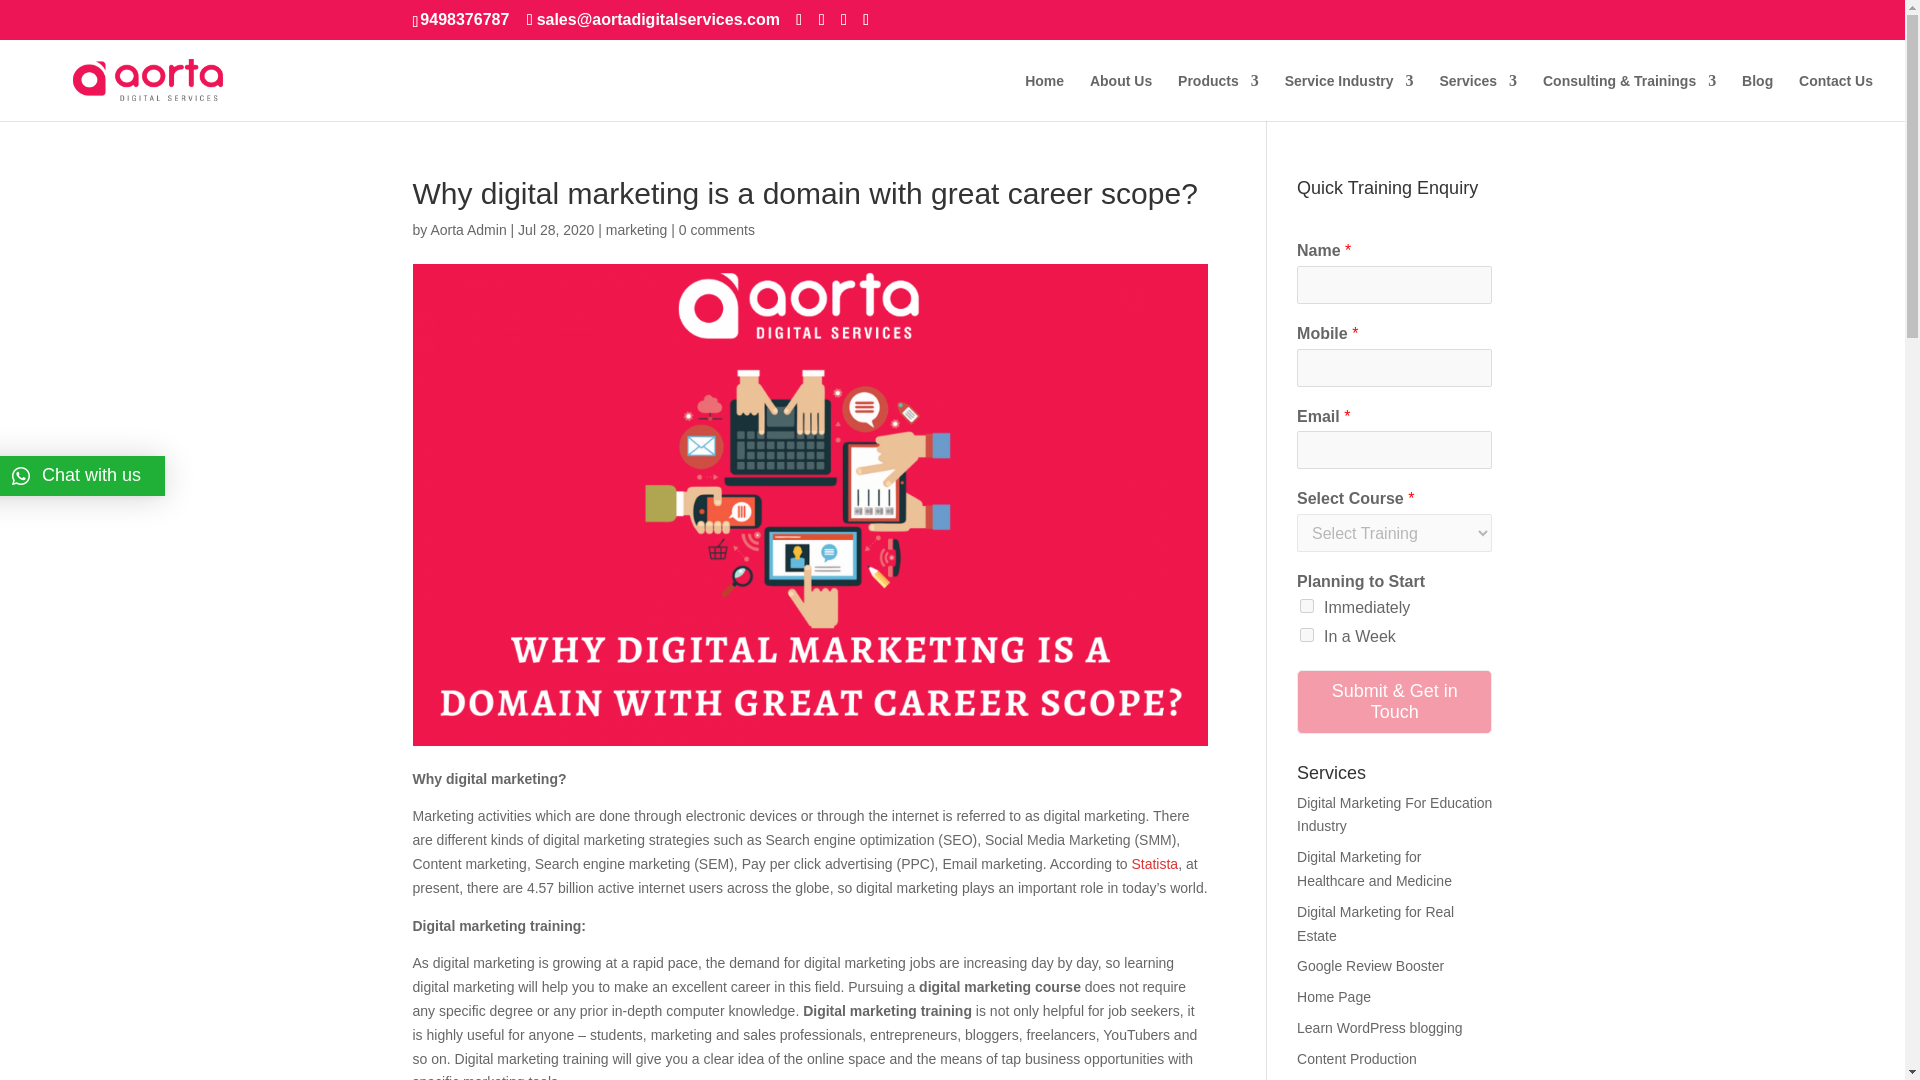  Describe the element at coordinates (1121, 97) in the screenshot. I see `About Us` at that location.